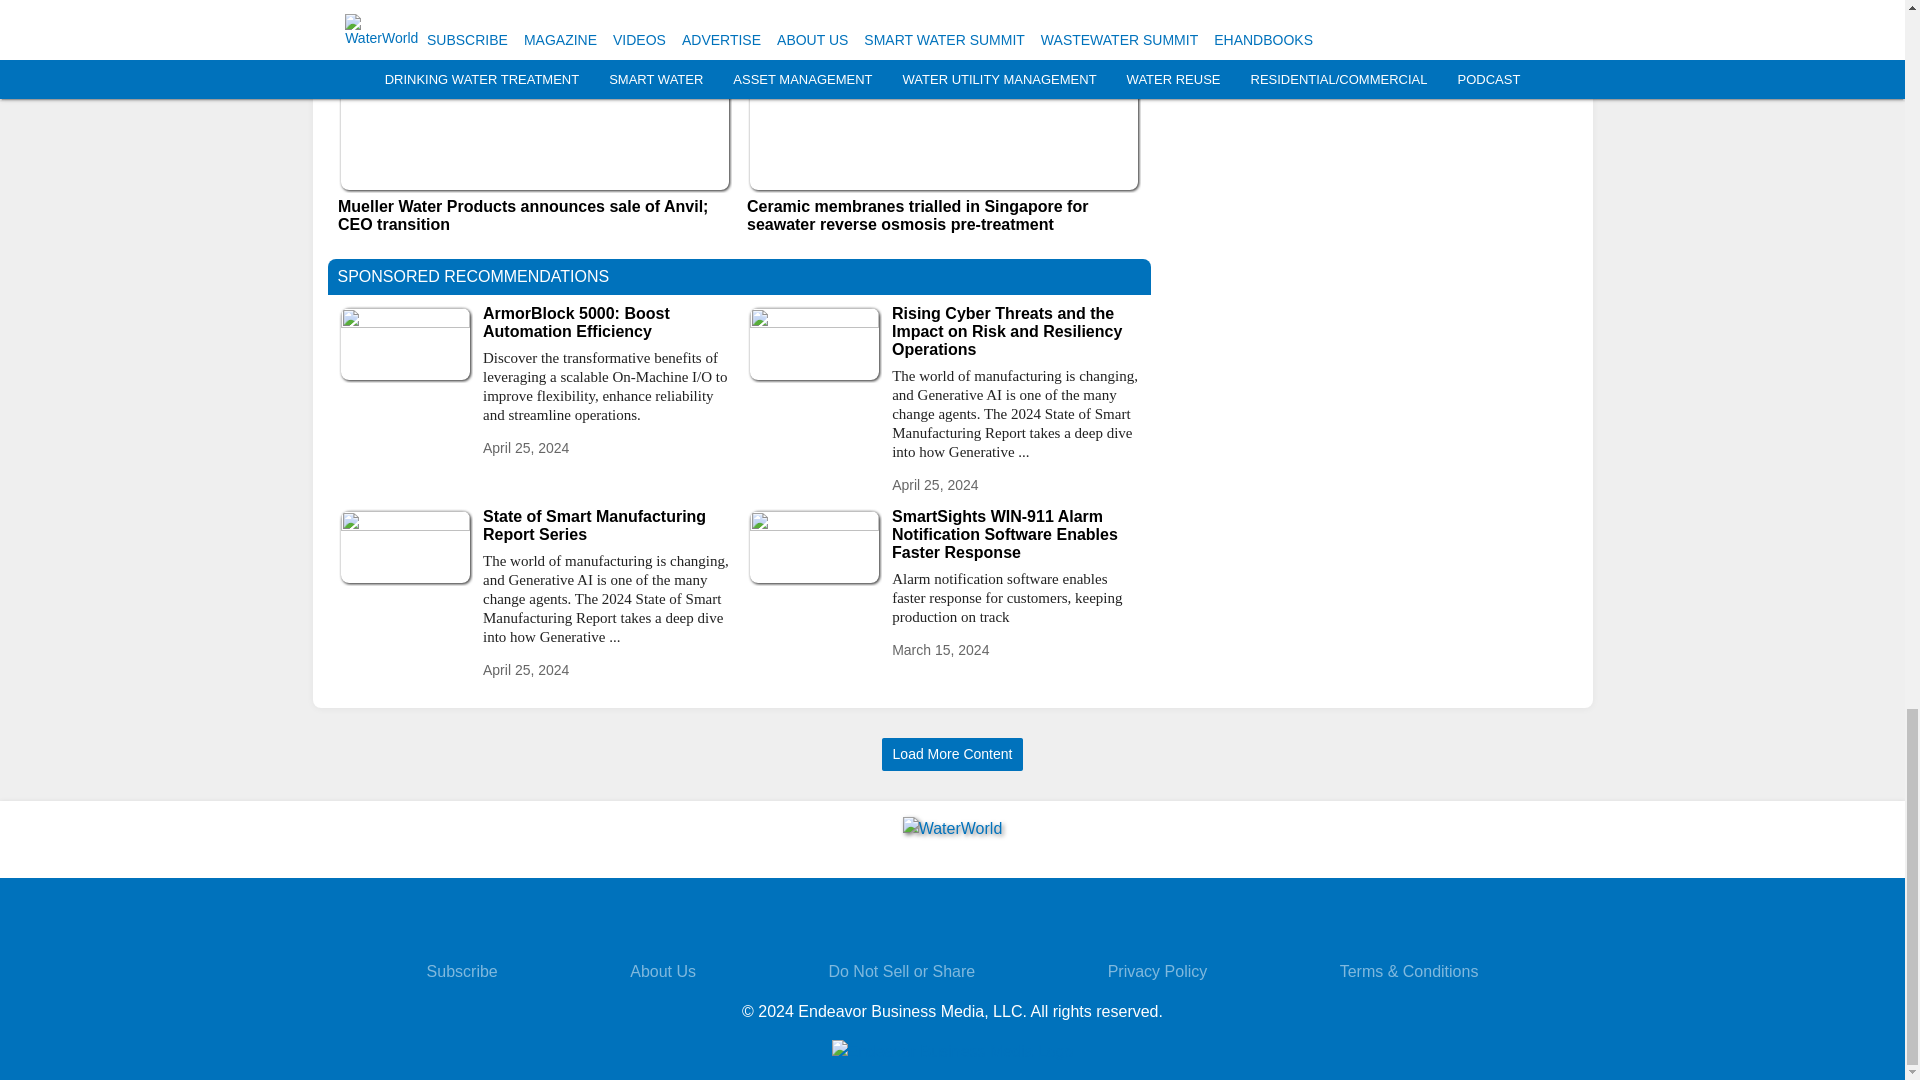  I want to click on State of Smart Manufacturing Report Series, so click(606, 526).